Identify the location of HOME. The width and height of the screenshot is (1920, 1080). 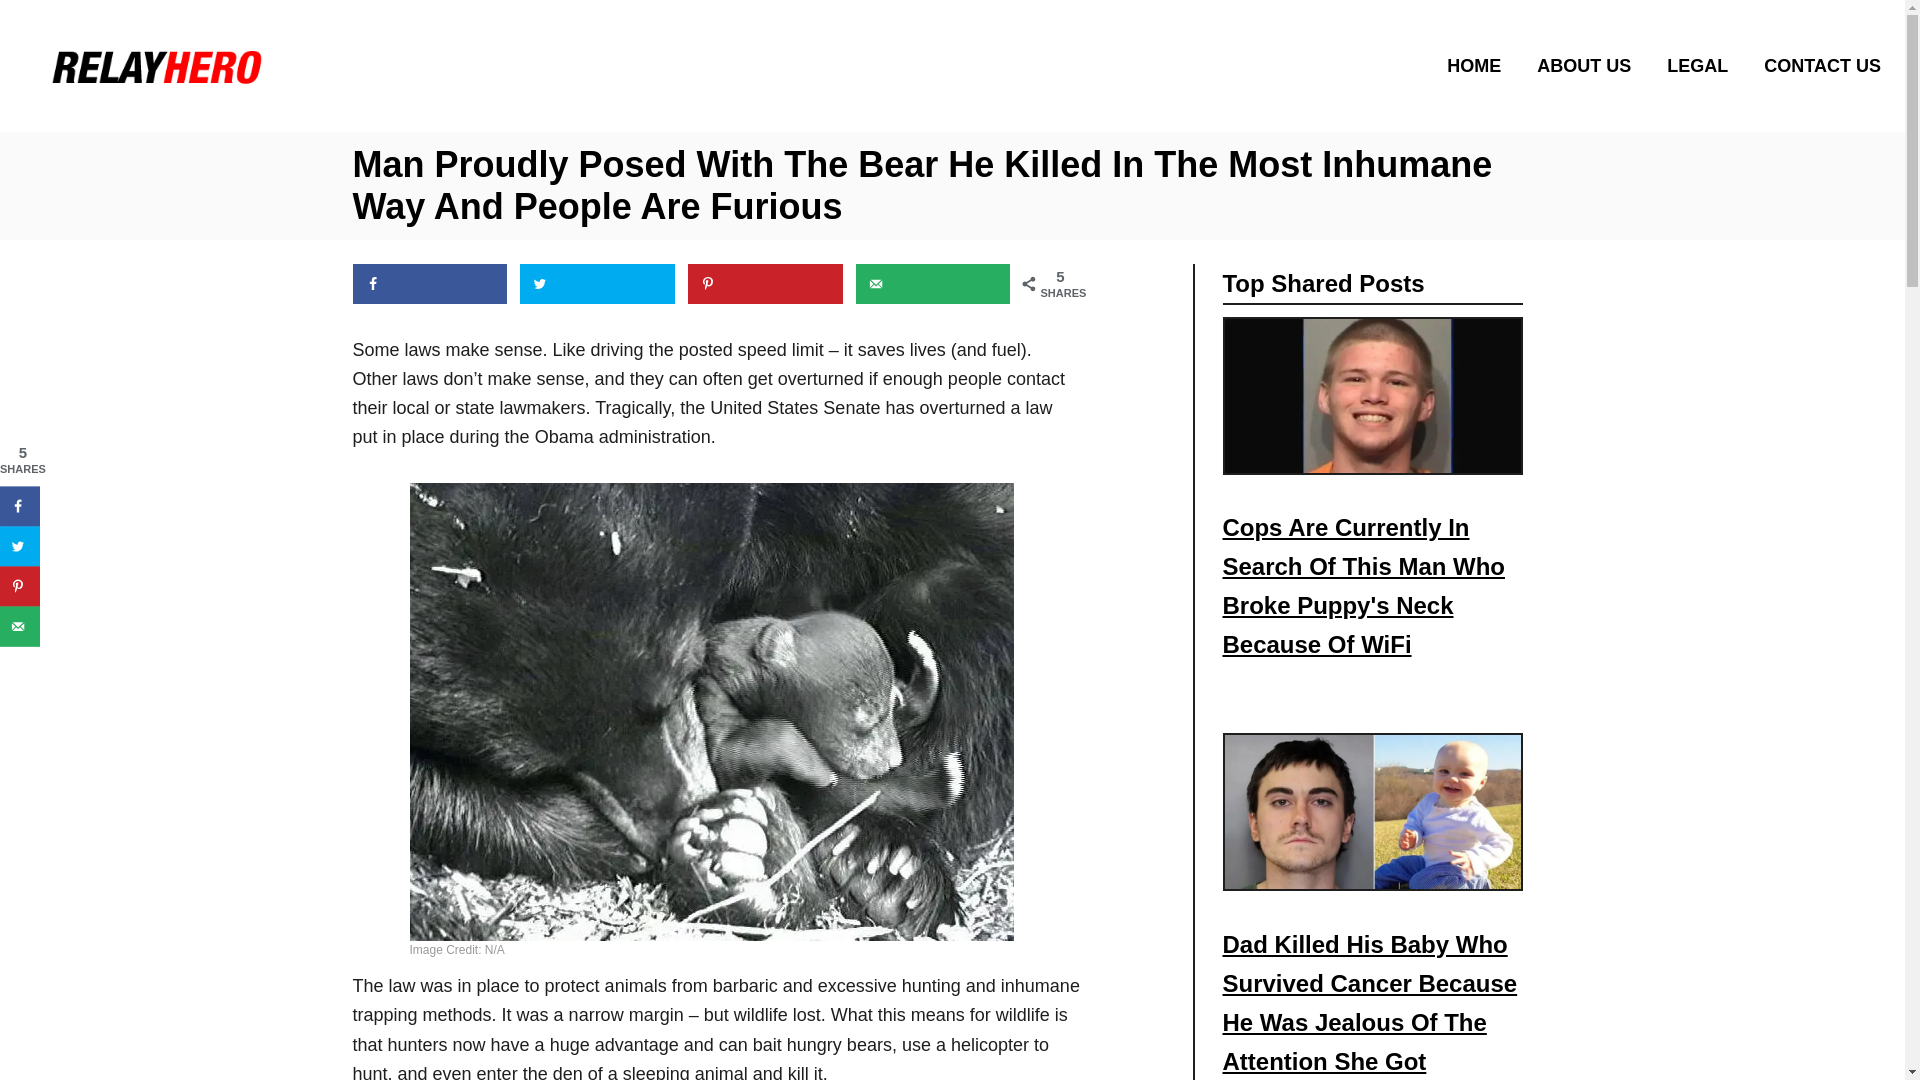
(1479, 64).